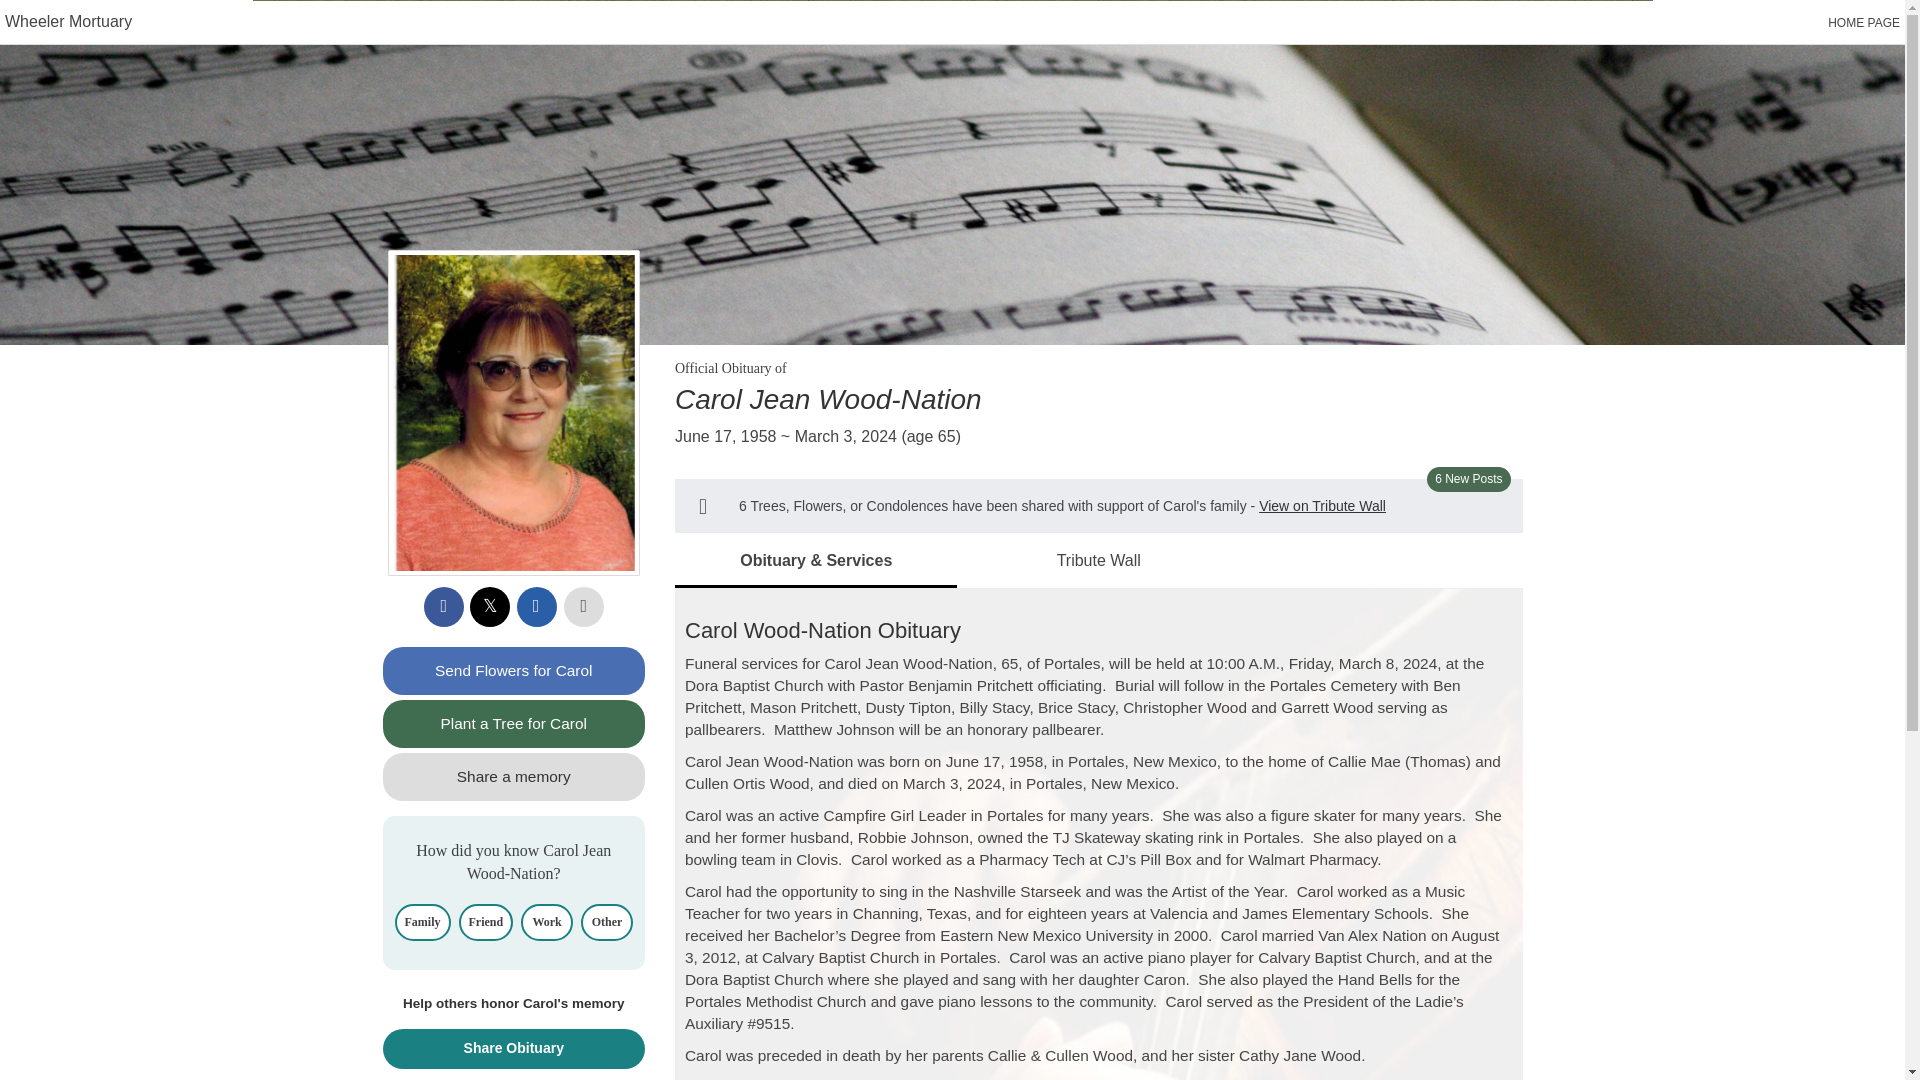 Image resolution: width=1920 pixels, height=1080 pixels. What do you see at coordinates (68, 21) in the screenshot?
I see `Wheeler Mortuary` at bounding box center [68, 21].